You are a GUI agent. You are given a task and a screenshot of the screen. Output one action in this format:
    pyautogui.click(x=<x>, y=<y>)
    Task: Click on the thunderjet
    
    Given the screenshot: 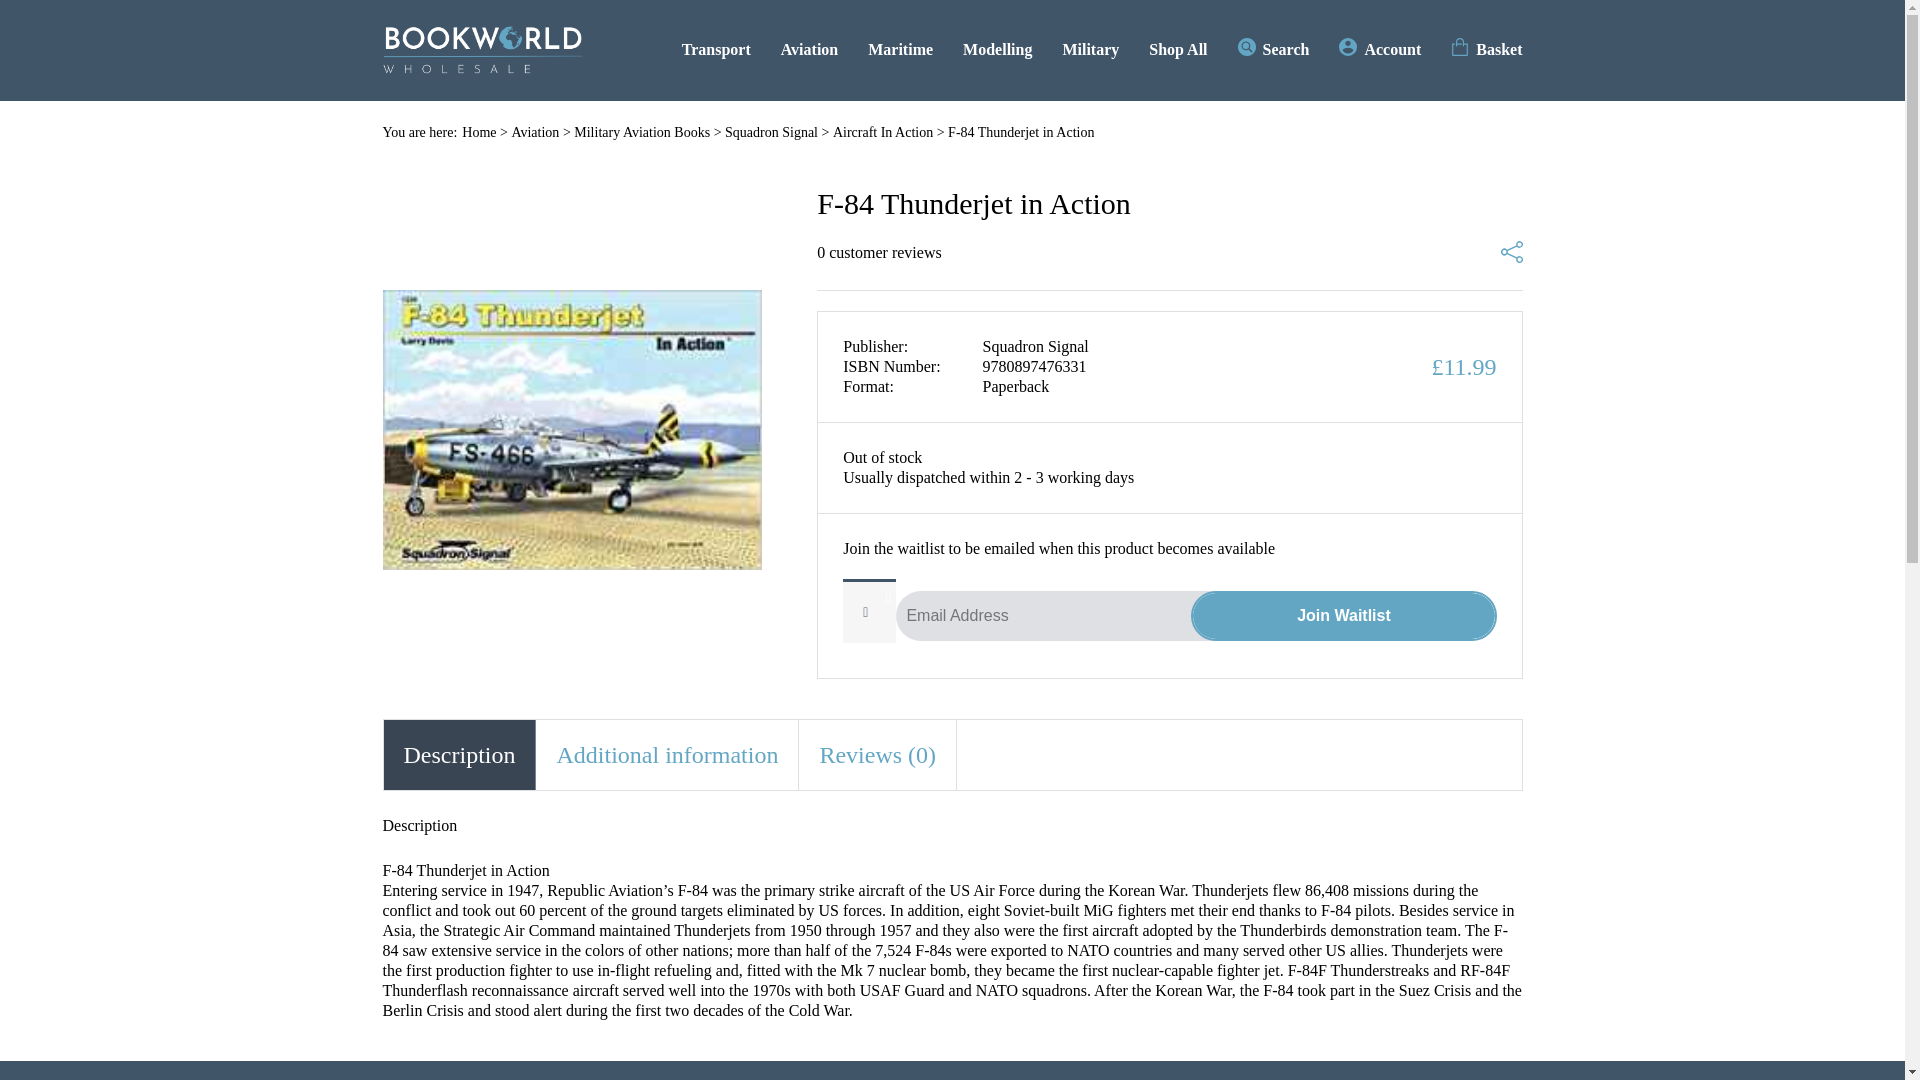 What is the action you would take?
    pyautogui.click(x=572, y=430)
    